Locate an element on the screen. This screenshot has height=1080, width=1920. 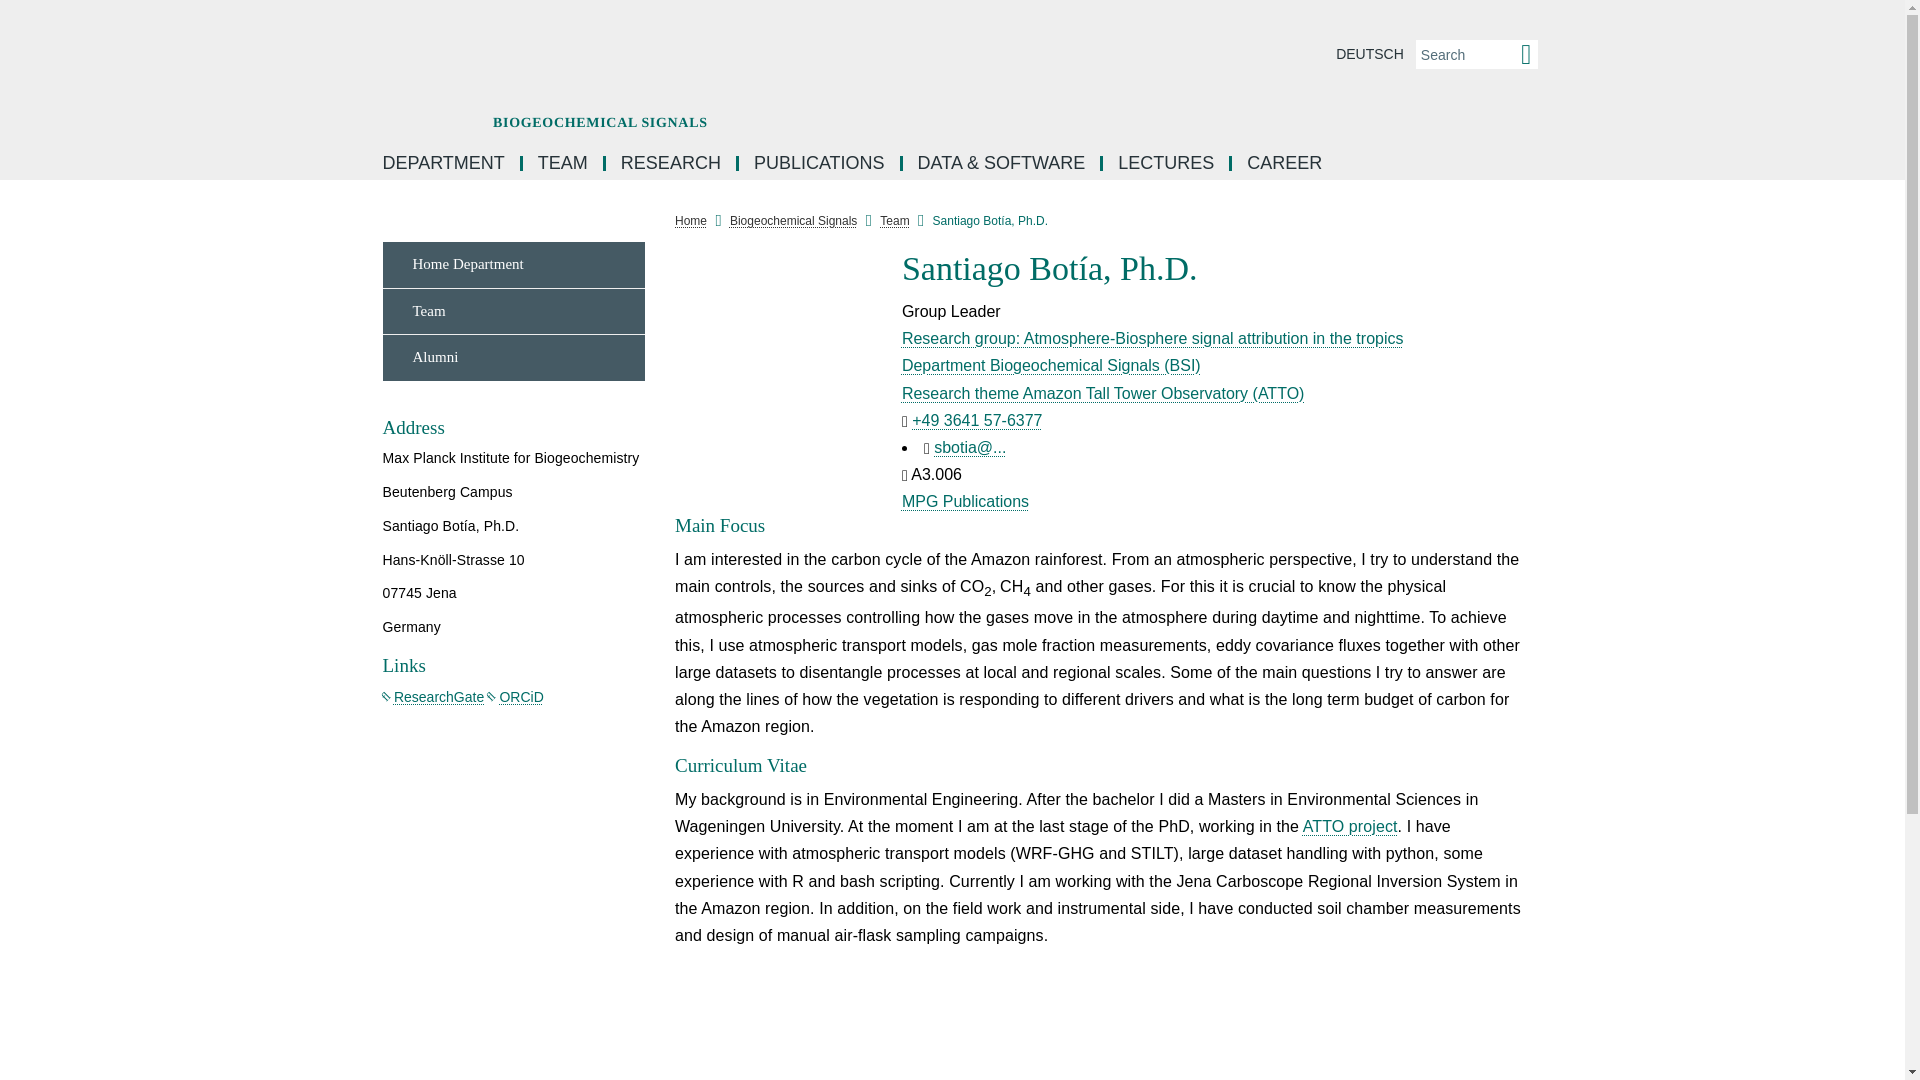
BIOGEOCHEMICAL SIGNALS is located at coordinates (757, 60).